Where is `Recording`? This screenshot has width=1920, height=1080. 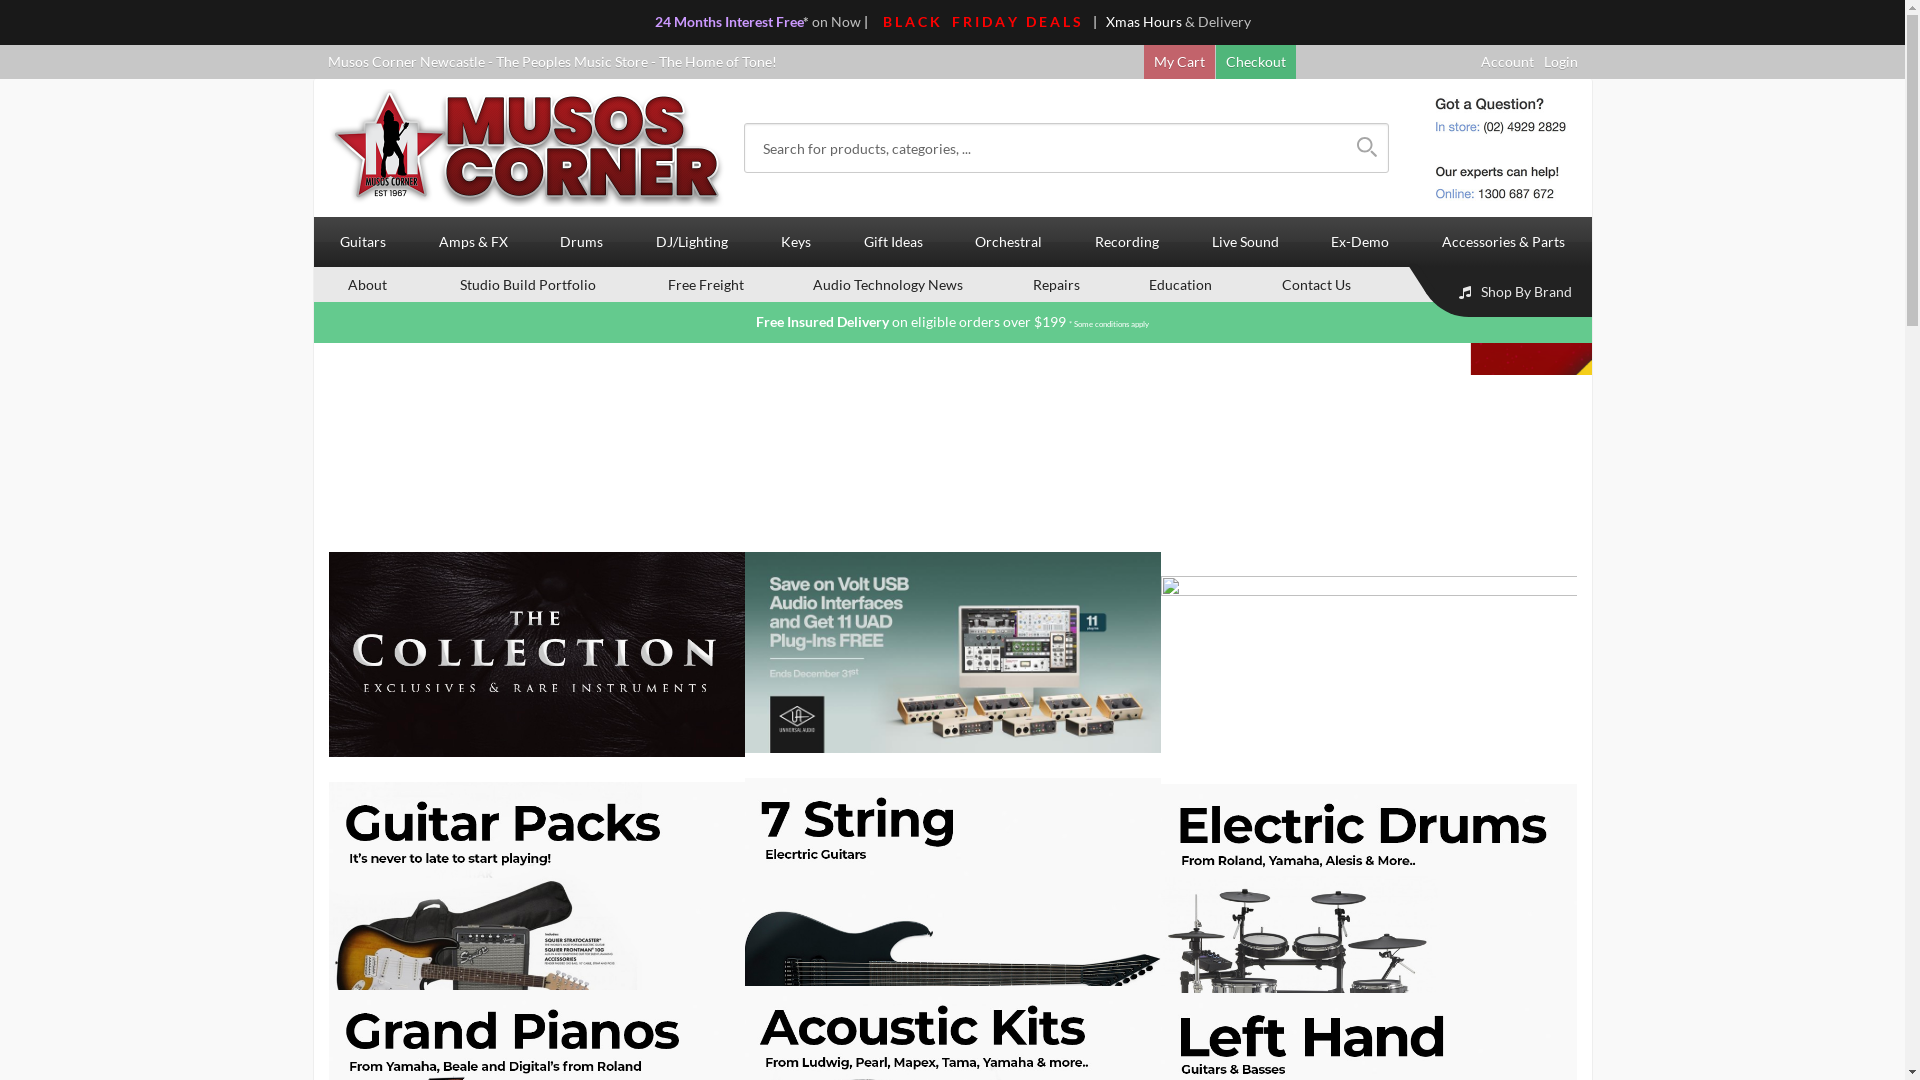 Recording is located at coordinates (42, 772).